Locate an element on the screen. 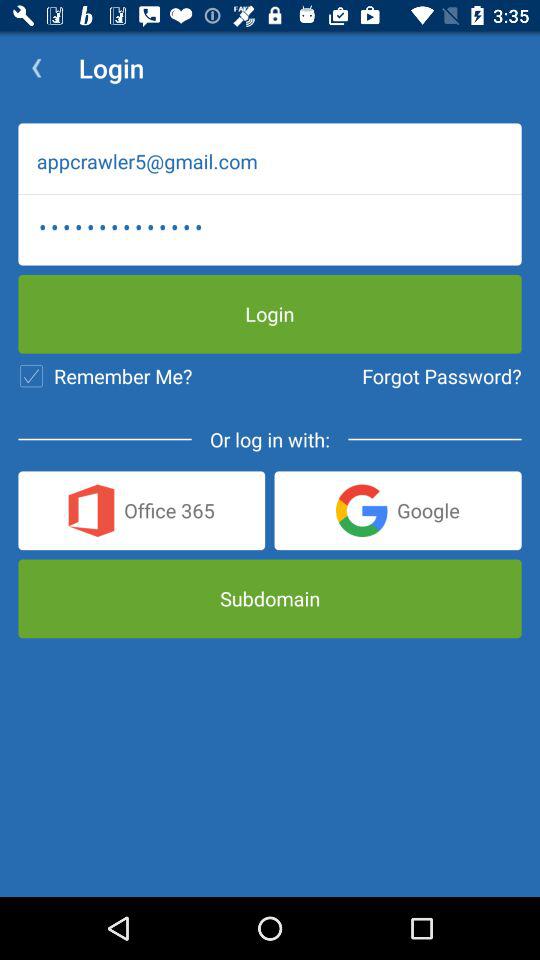  select the app next to the login is located at coordinates (36, 68).